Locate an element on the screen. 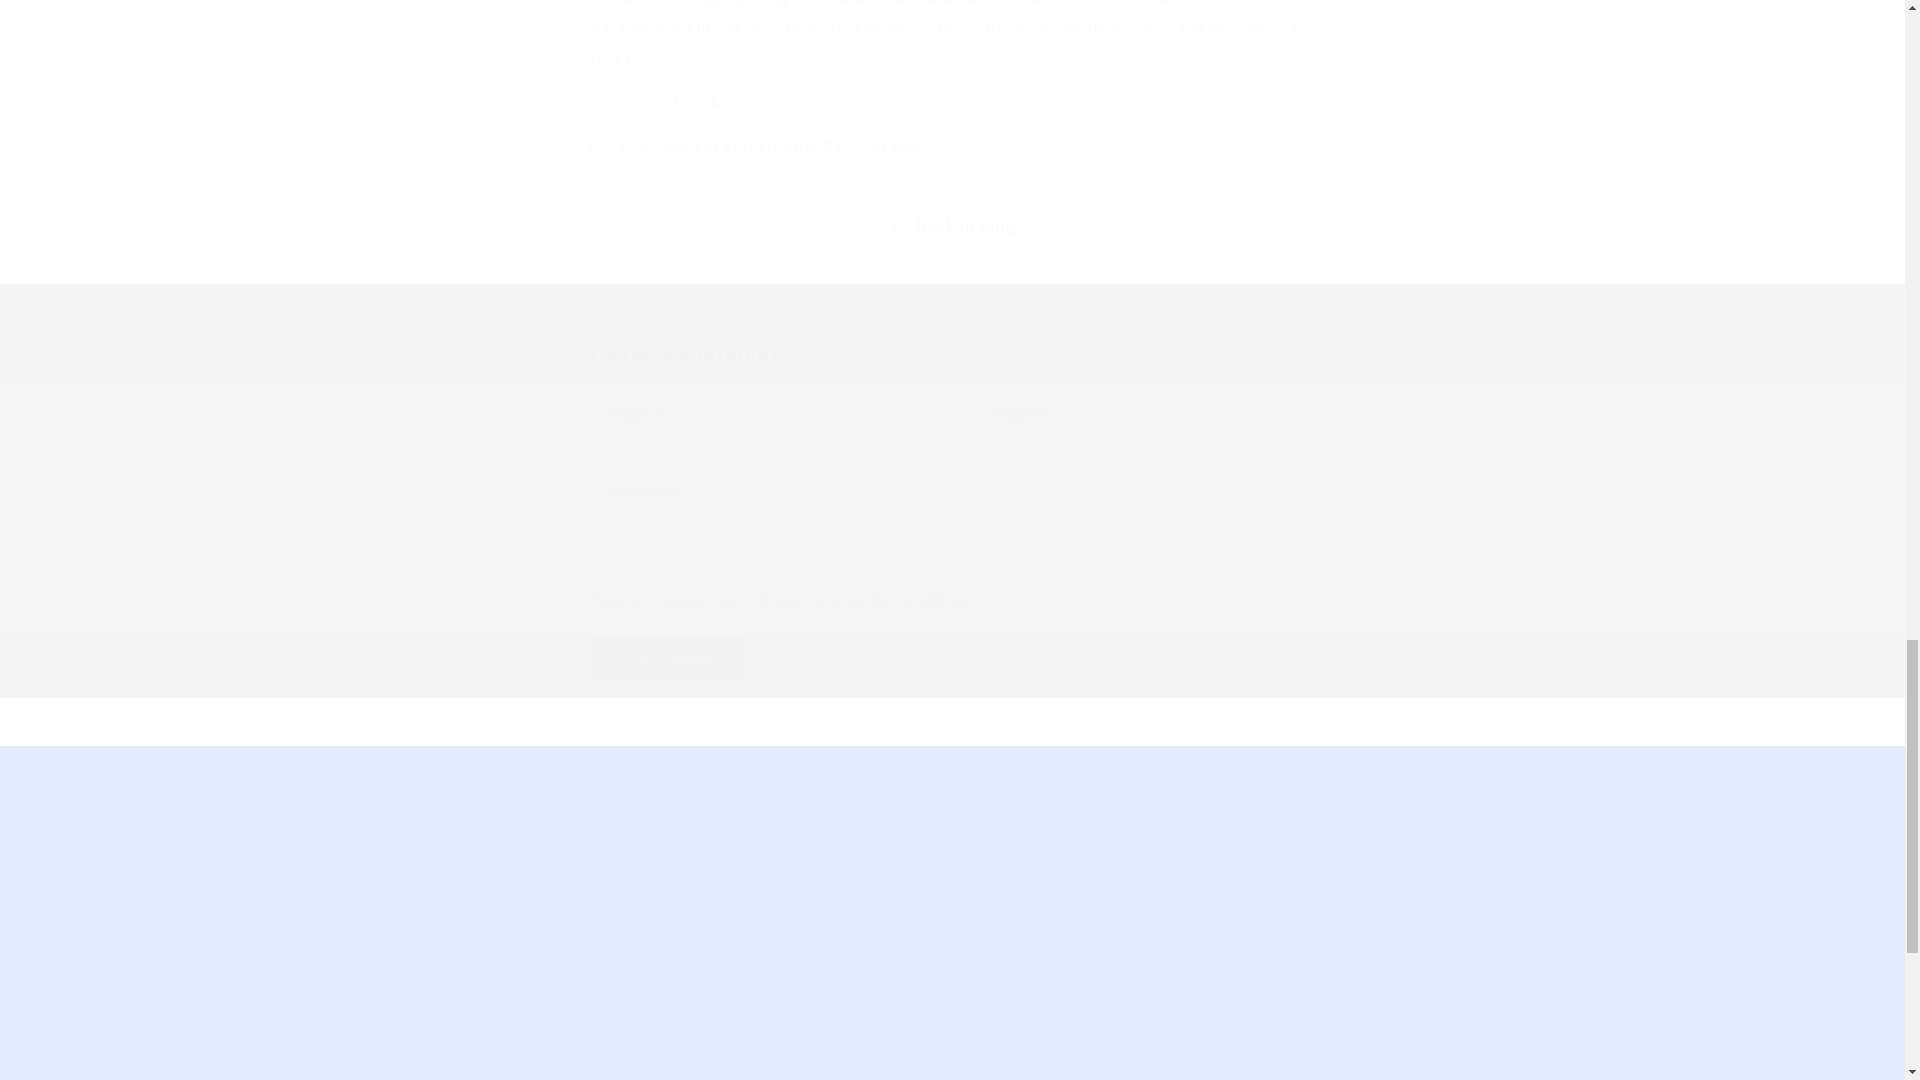 The width and height of the screenshot is (1920, 1080). Queen of Flowers Milk Bath Salt is located at coordinates (906, 146).